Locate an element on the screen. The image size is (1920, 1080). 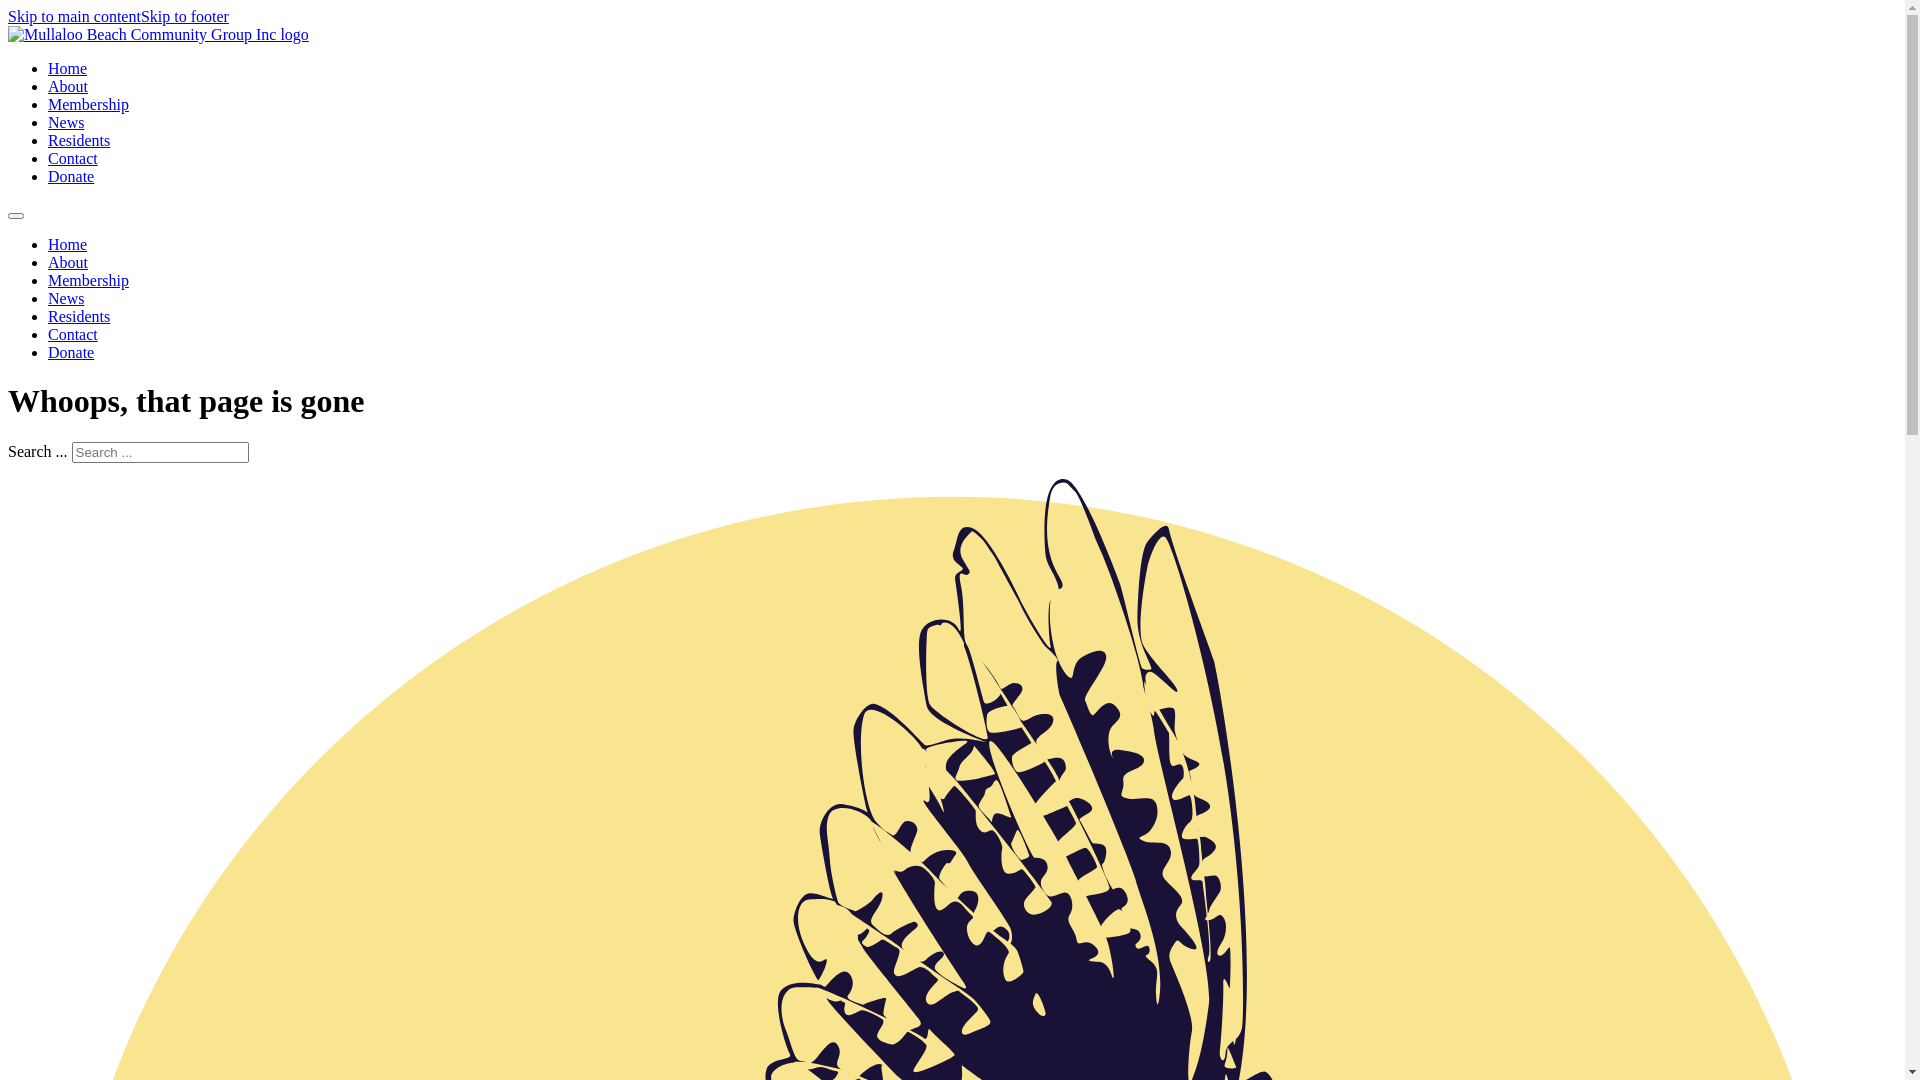
Contact is located at coordinates (73, 158).